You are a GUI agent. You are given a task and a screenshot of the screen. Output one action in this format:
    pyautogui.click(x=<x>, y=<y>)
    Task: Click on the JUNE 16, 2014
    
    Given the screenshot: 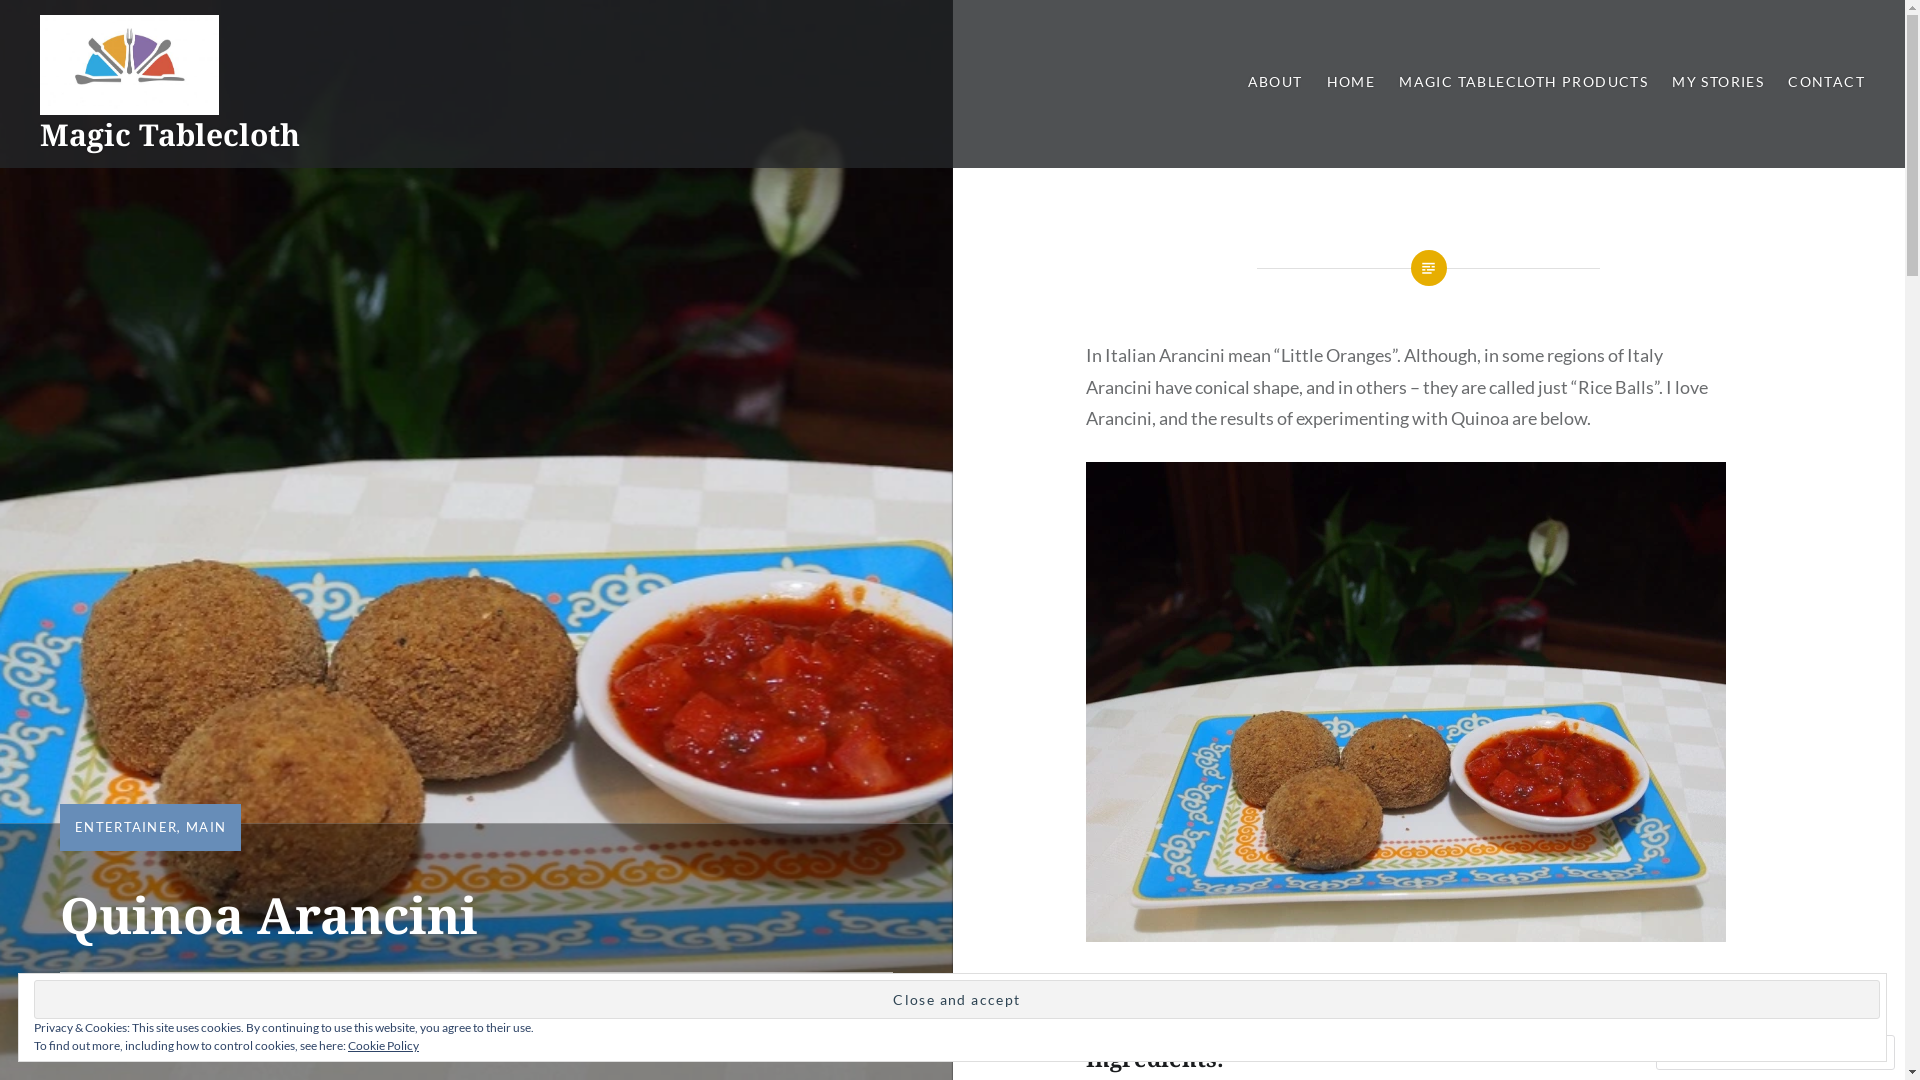 What is the action you would take?
    pyautogui.click(x=120, y=1008)
    